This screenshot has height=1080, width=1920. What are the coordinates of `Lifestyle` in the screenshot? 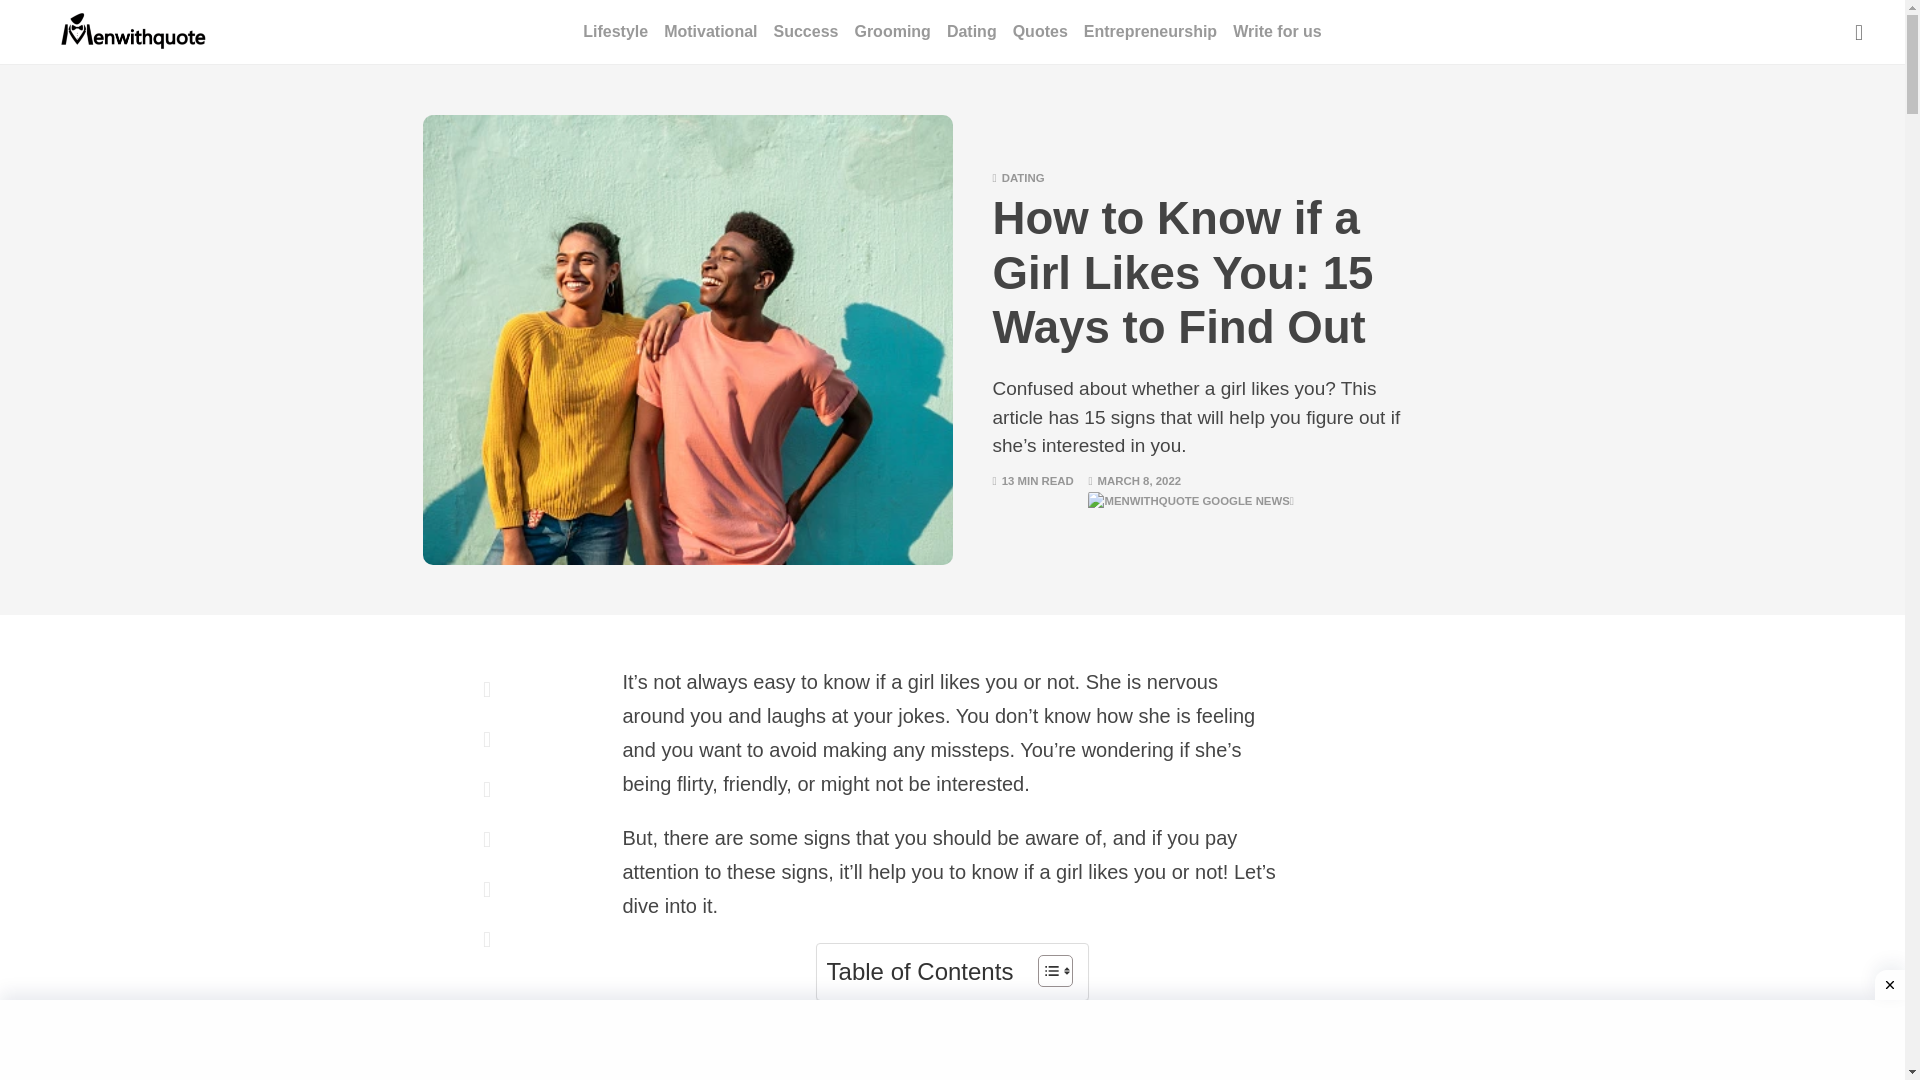 It's located at (616, 32).